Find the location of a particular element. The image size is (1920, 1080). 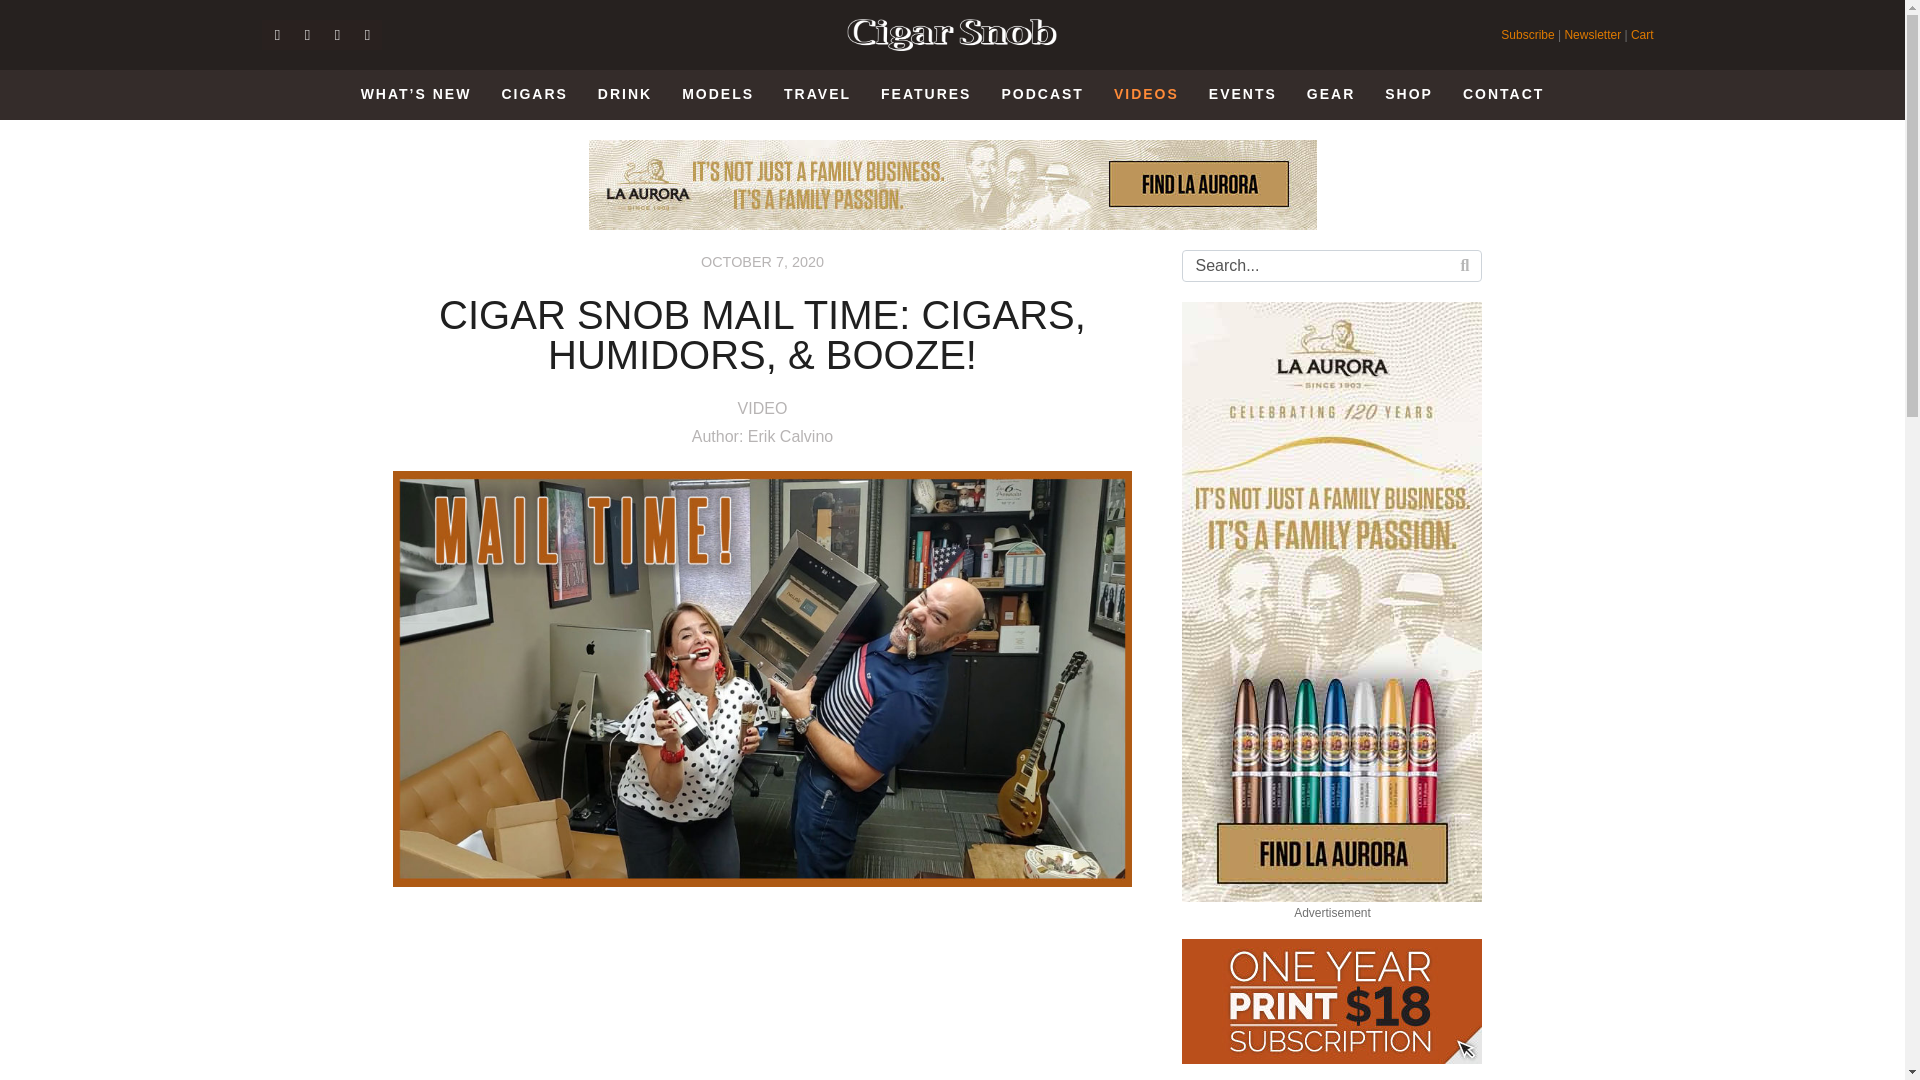

GEAR is located at coordinates (1330, 94).